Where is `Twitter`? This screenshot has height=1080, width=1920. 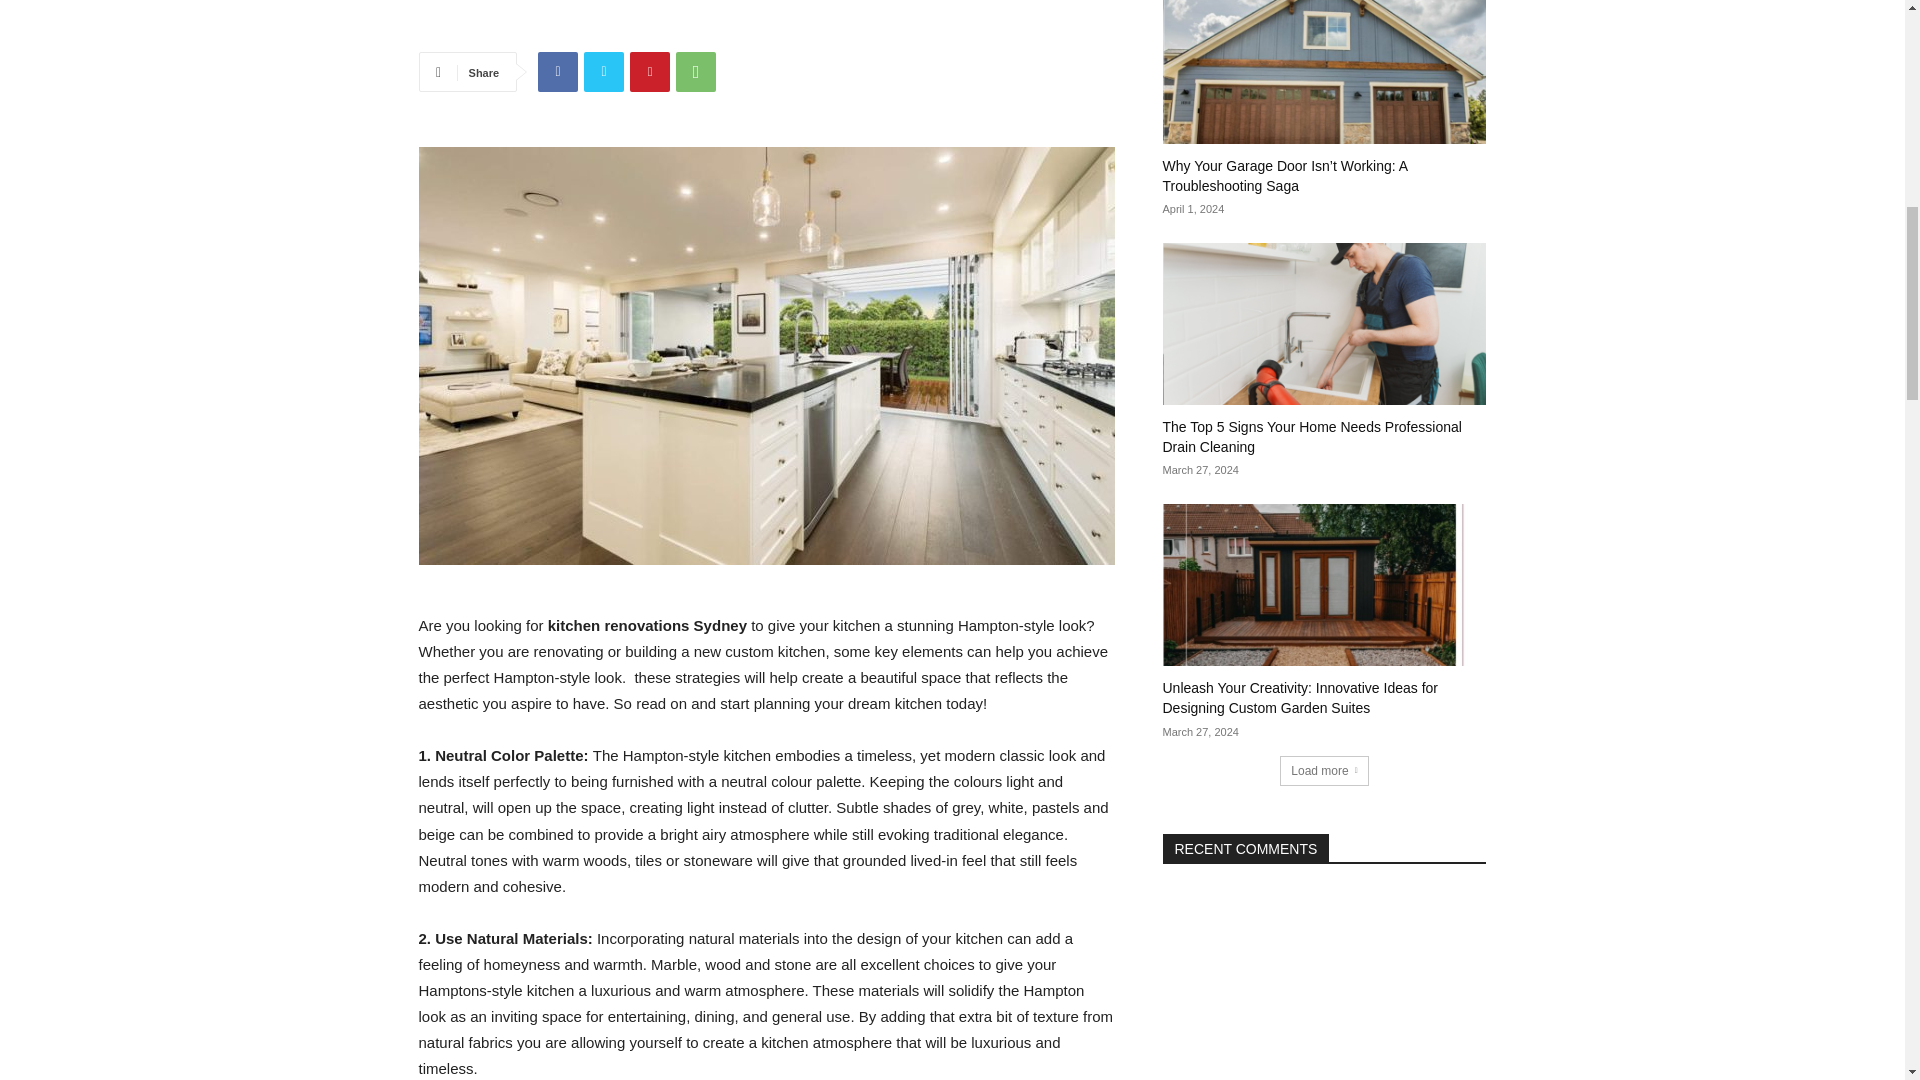 Twitter is located at coordinates (604, 71).